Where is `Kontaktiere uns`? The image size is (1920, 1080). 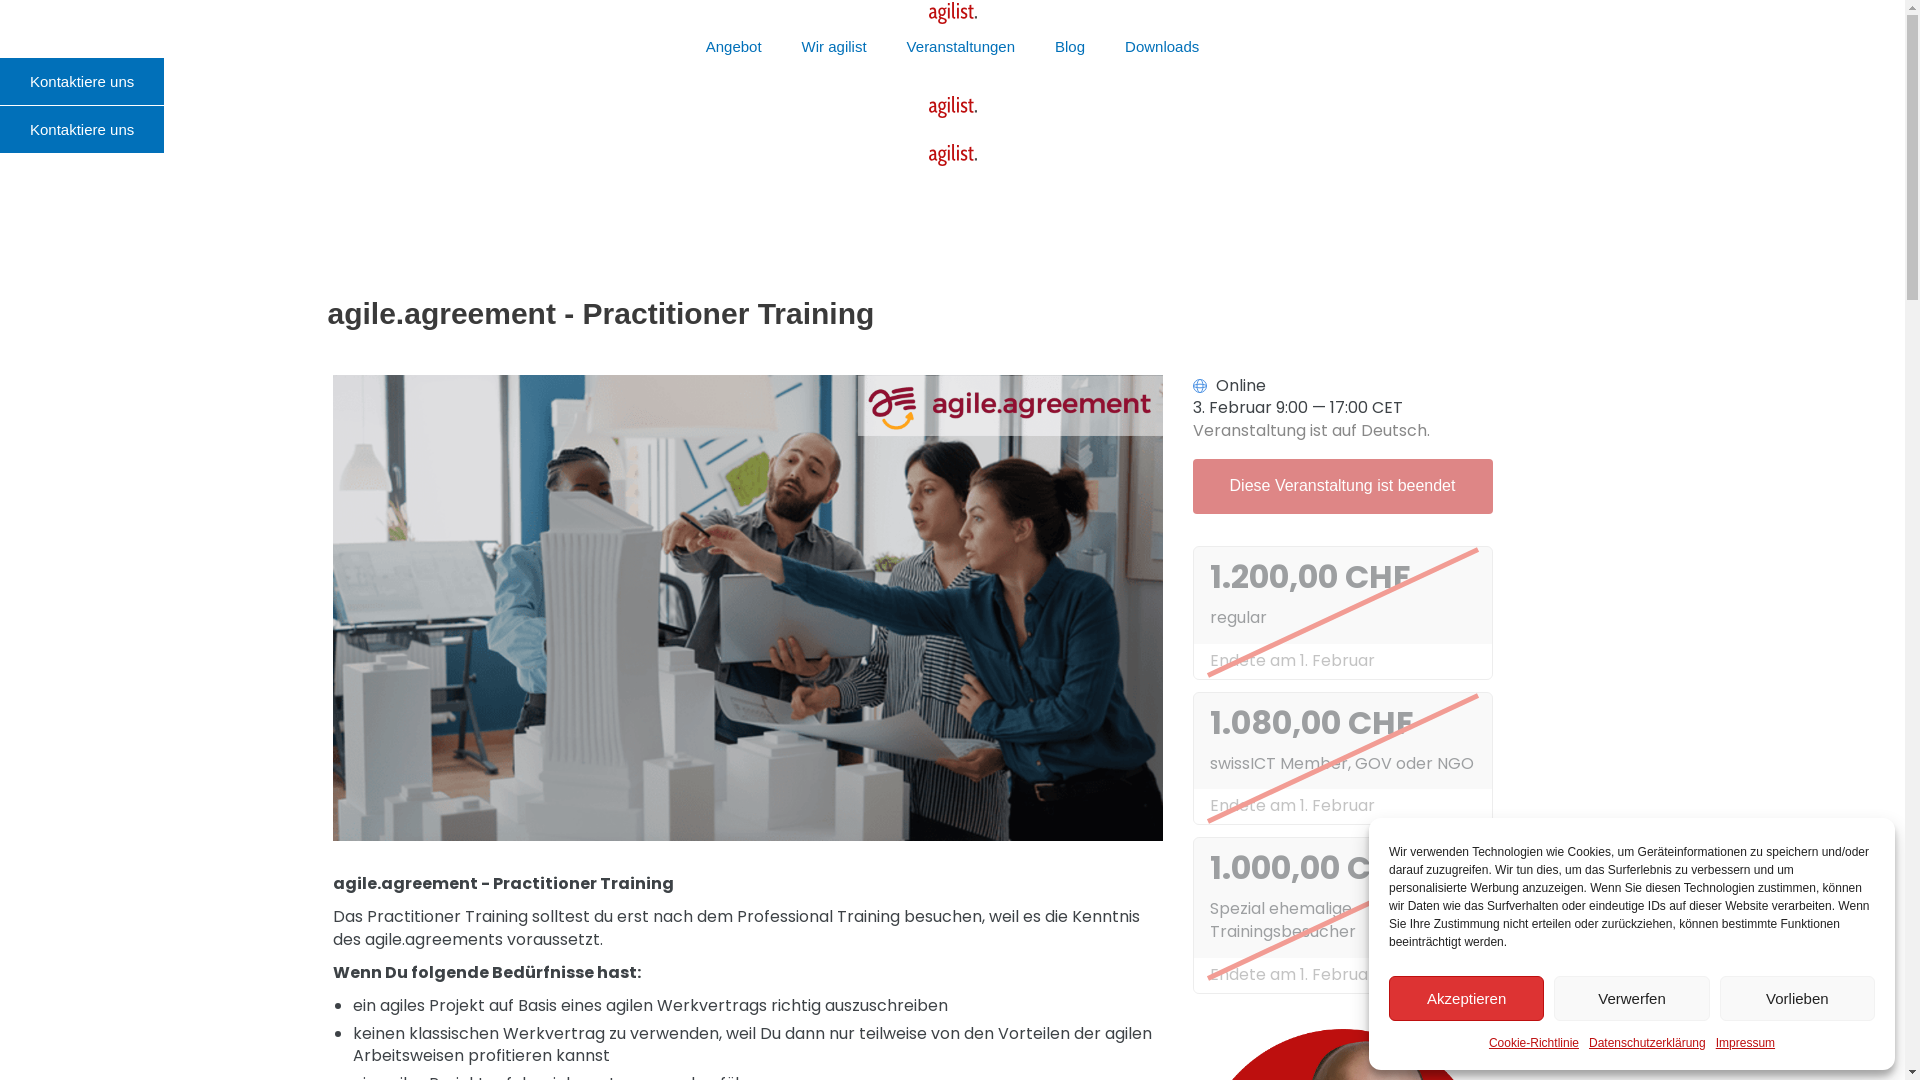
Kontaktiere uns is located at coordinates (82, 82).